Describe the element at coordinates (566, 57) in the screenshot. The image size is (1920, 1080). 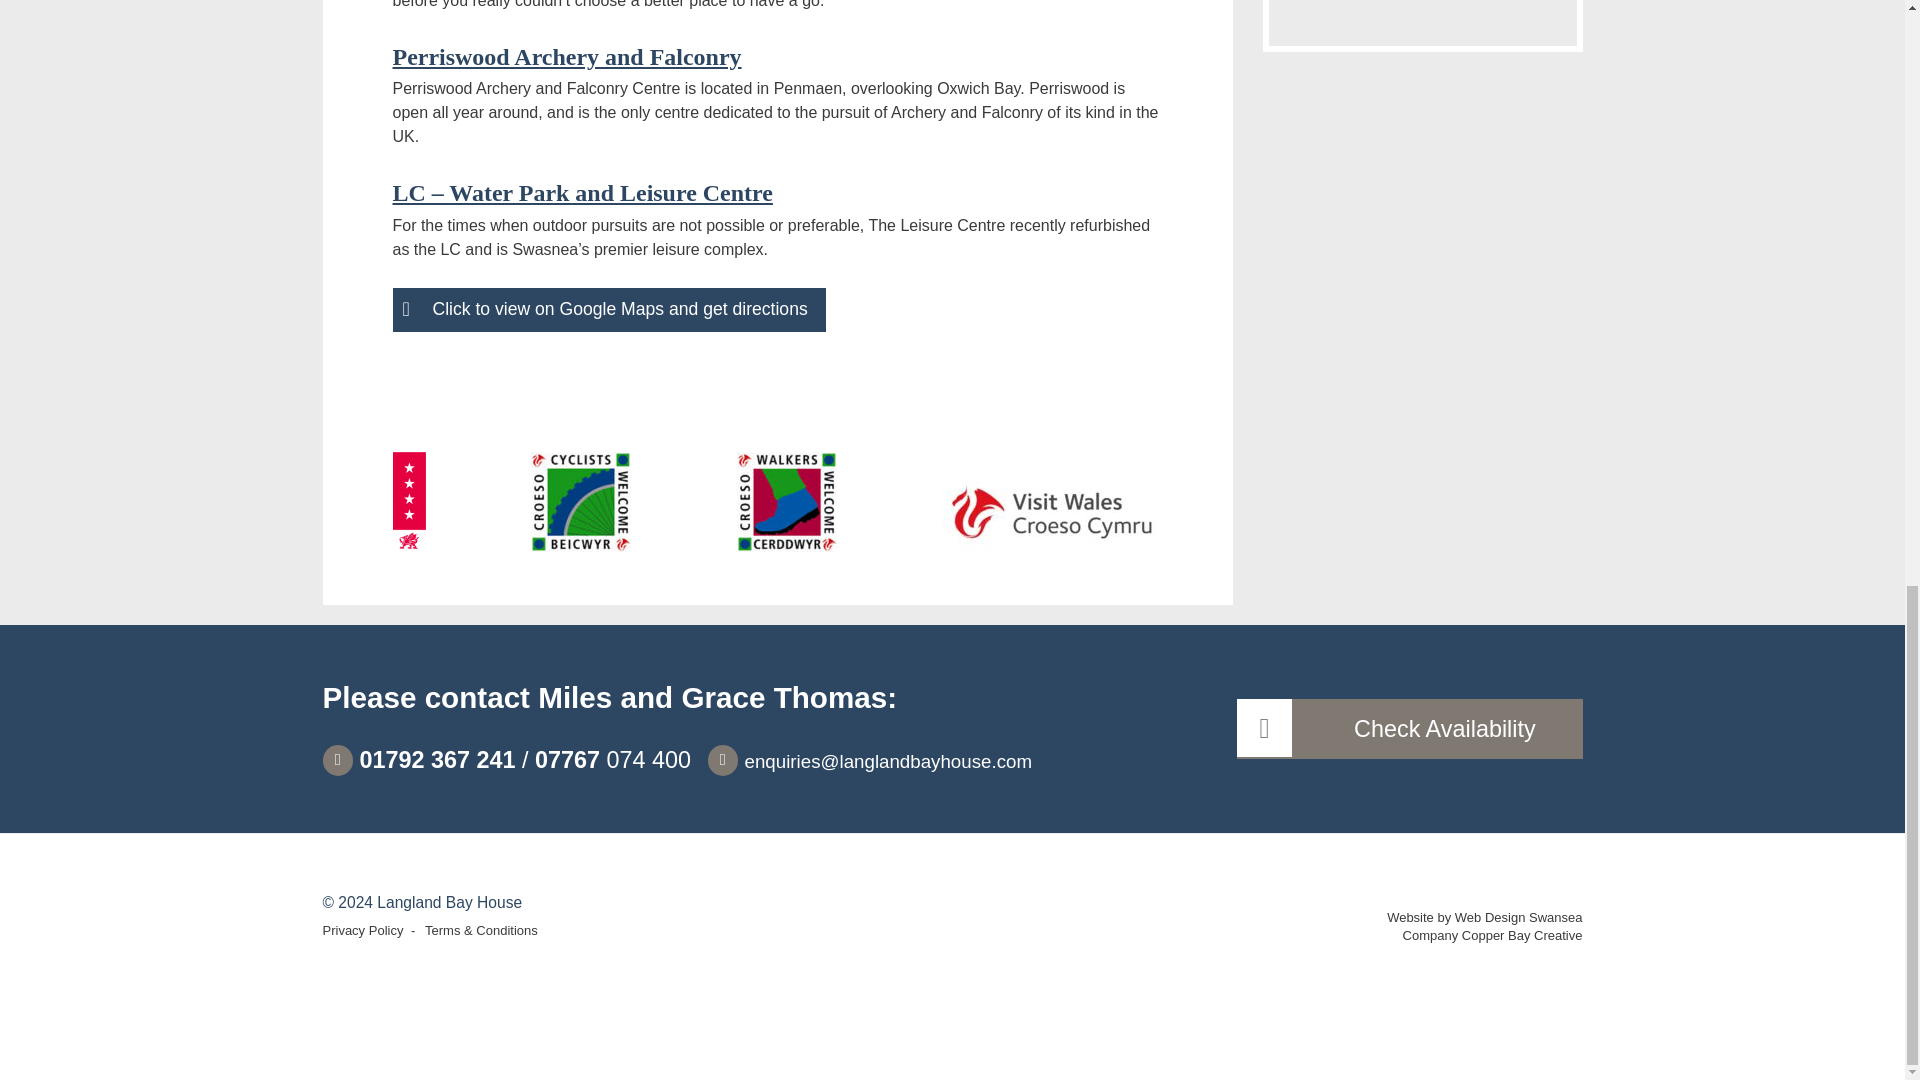
I see `Perriswood Archery and Falconry` at that location.